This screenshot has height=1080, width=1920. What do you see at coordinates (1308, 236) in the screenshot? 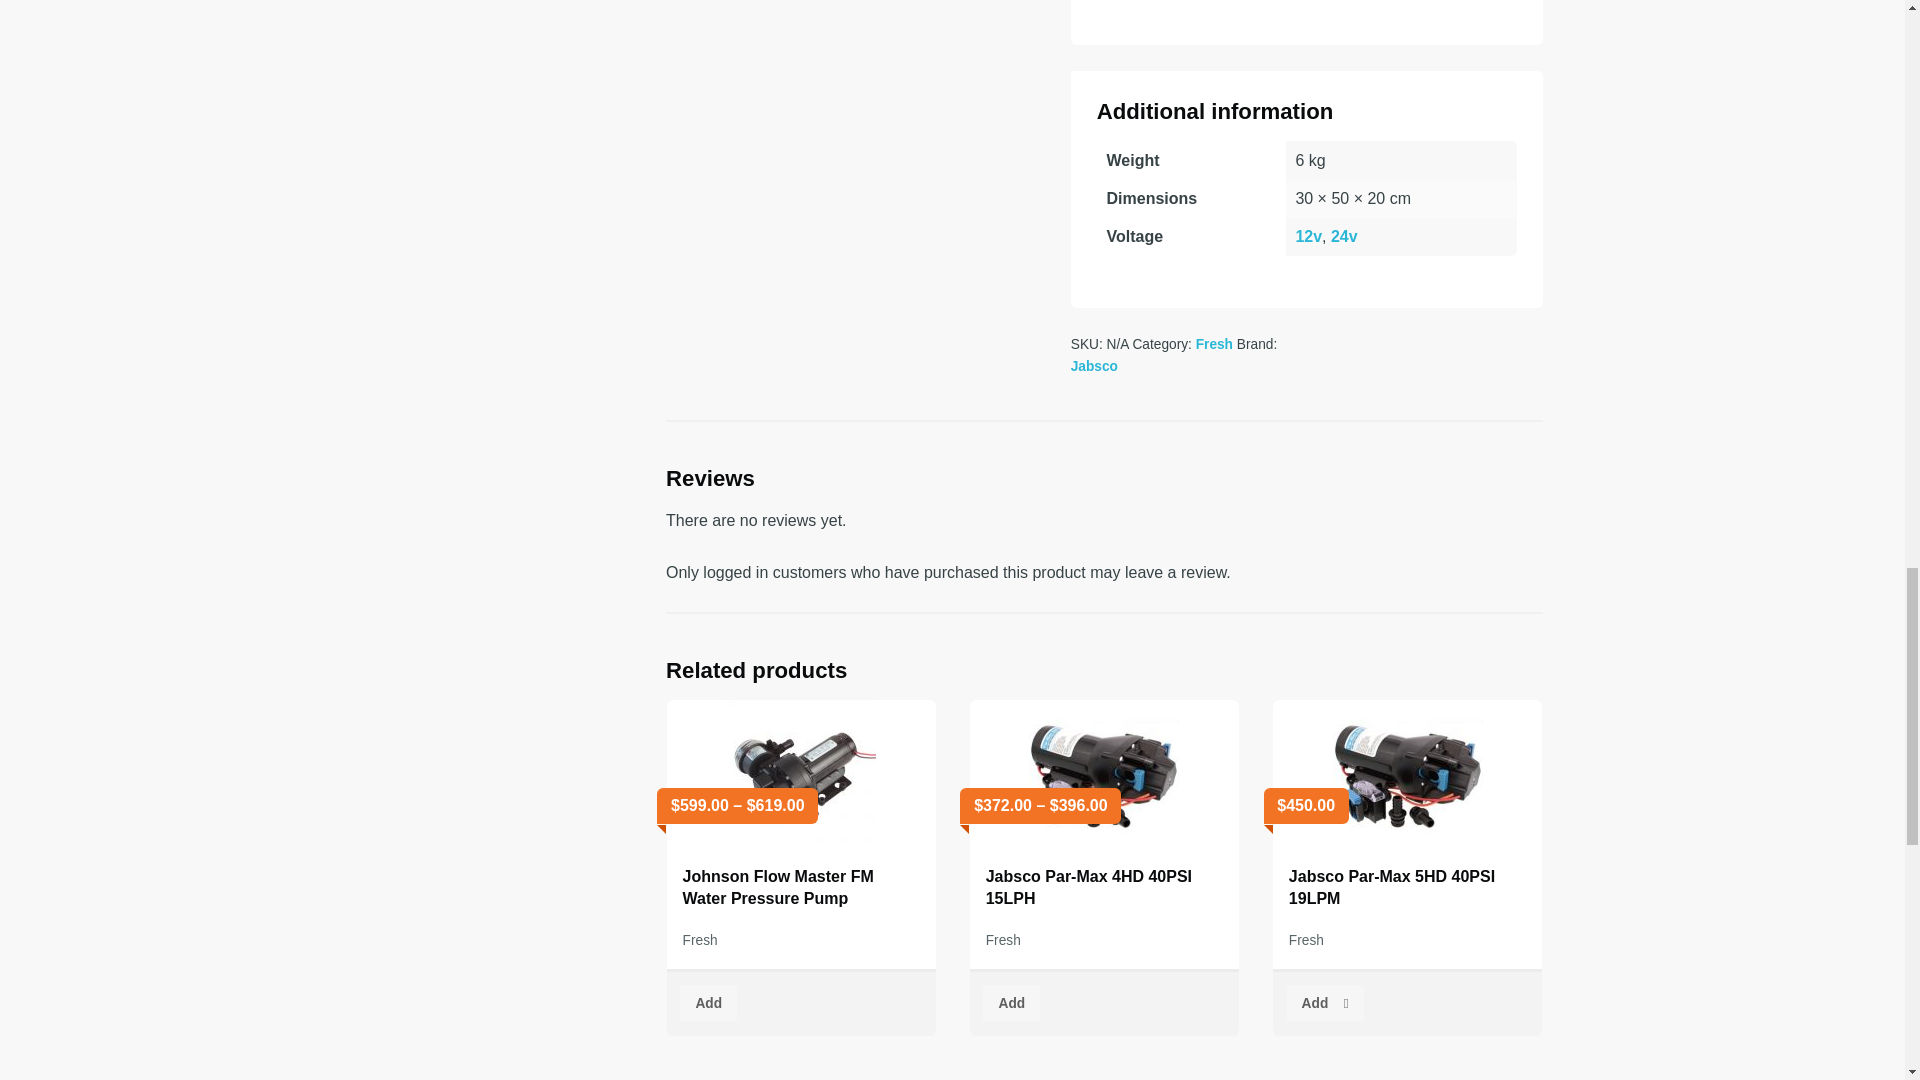
I see `12v` at bounding box center [1308, 236].